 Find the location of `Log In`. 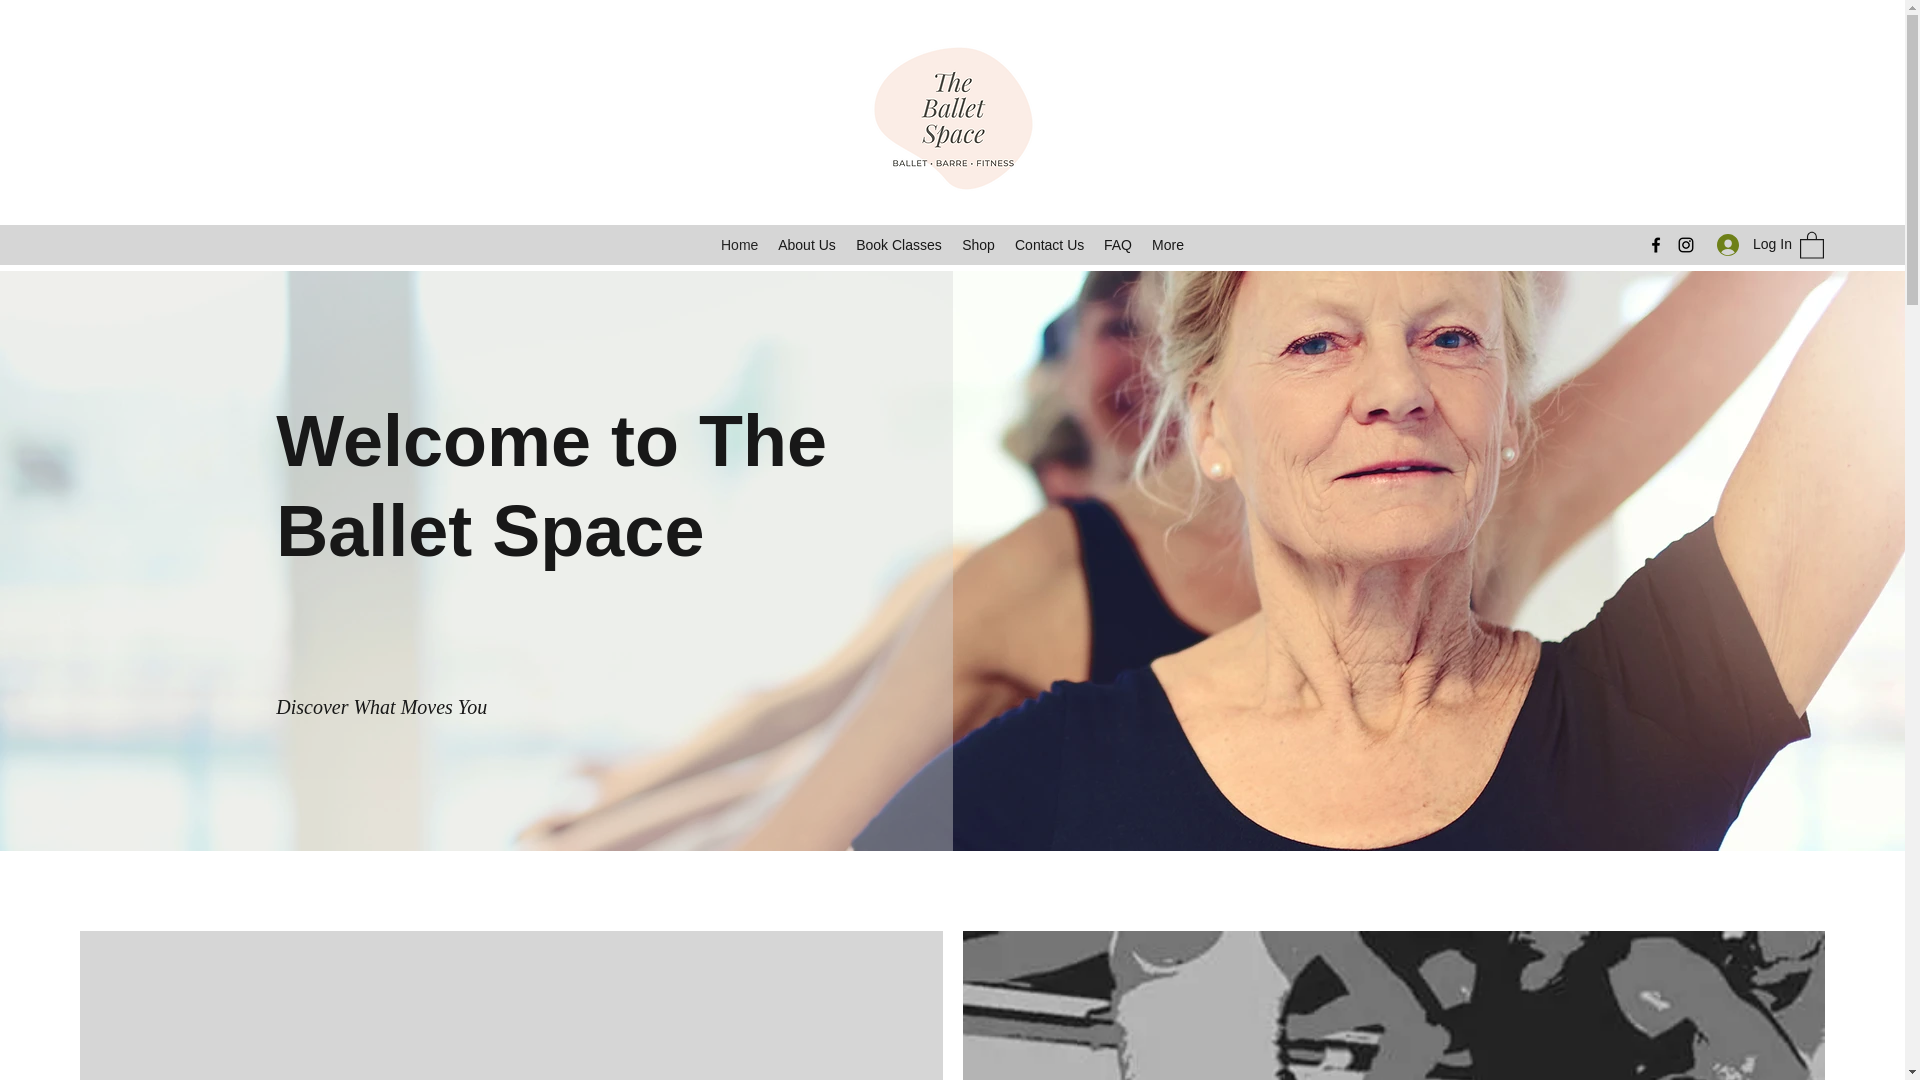

Log In is located at coordinates (1748, 244).